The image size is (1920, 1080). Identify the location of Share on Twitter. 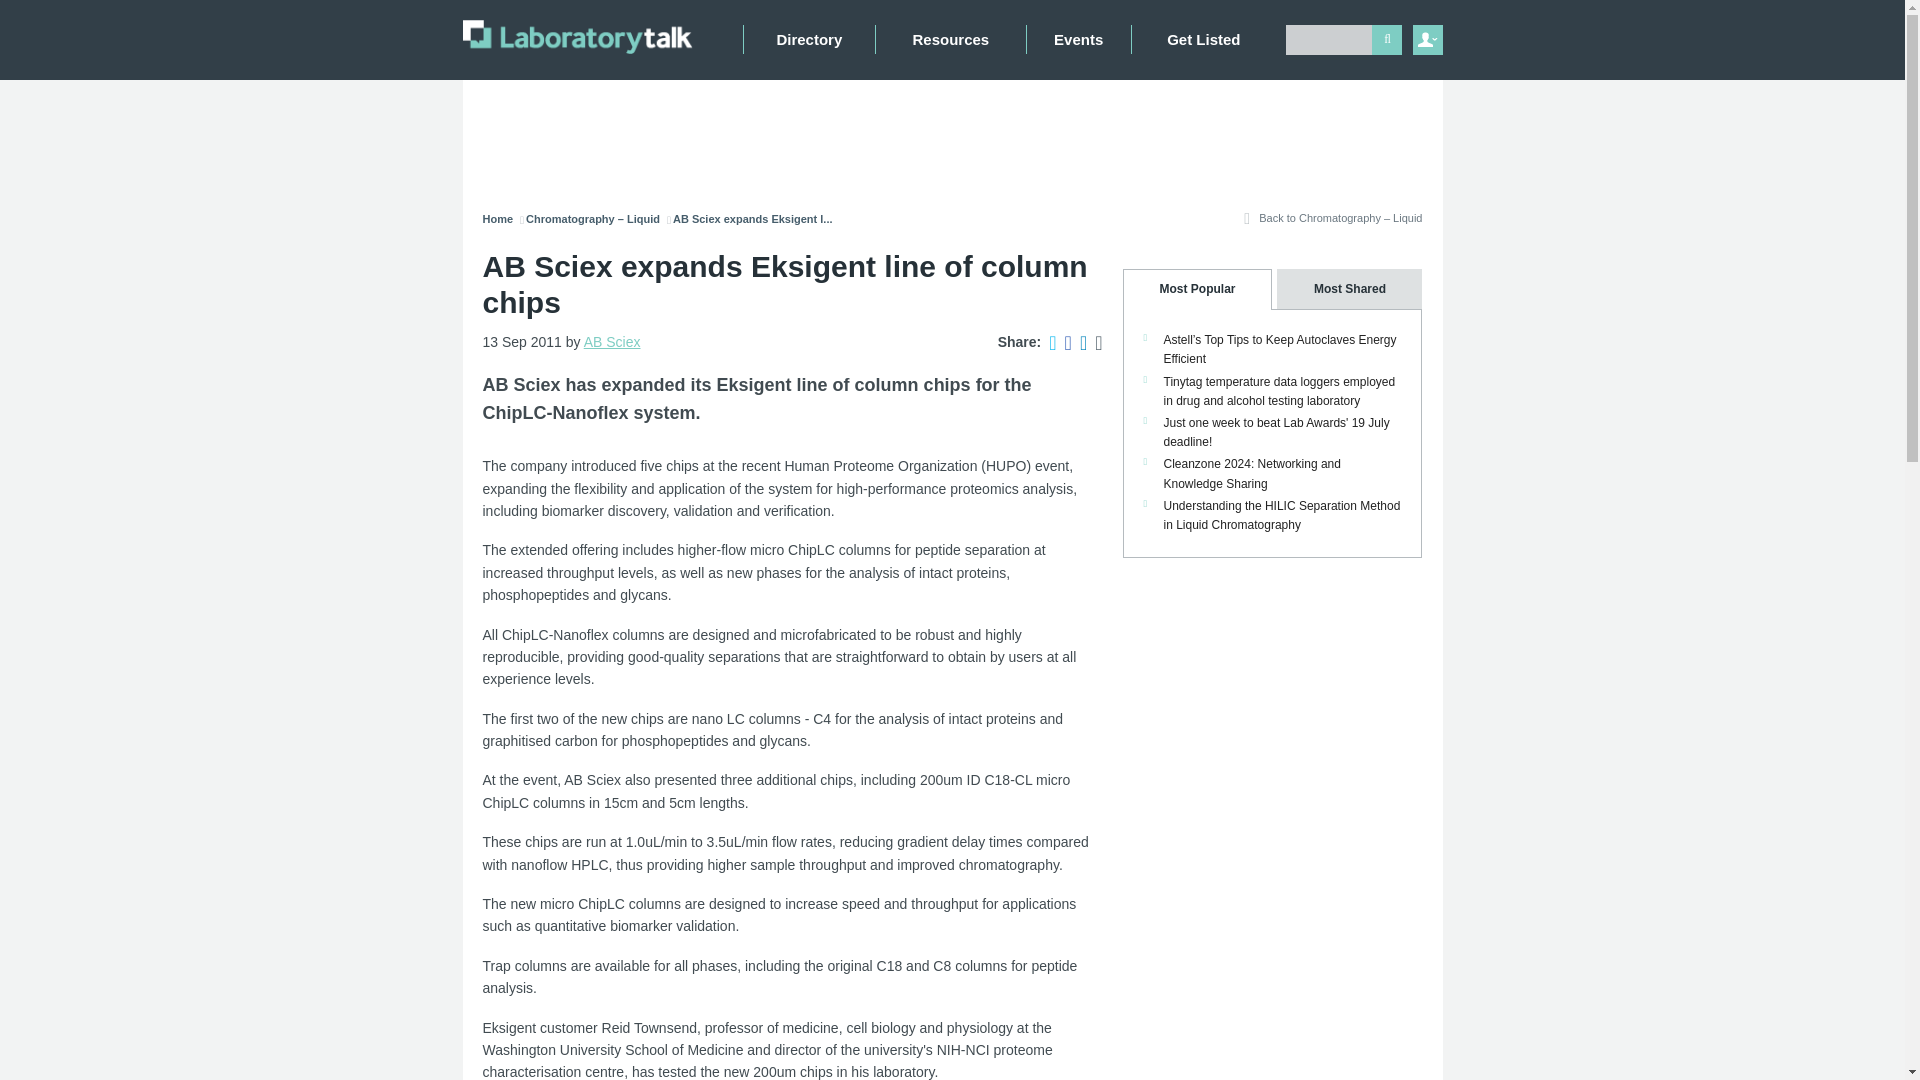
(1048, 341).